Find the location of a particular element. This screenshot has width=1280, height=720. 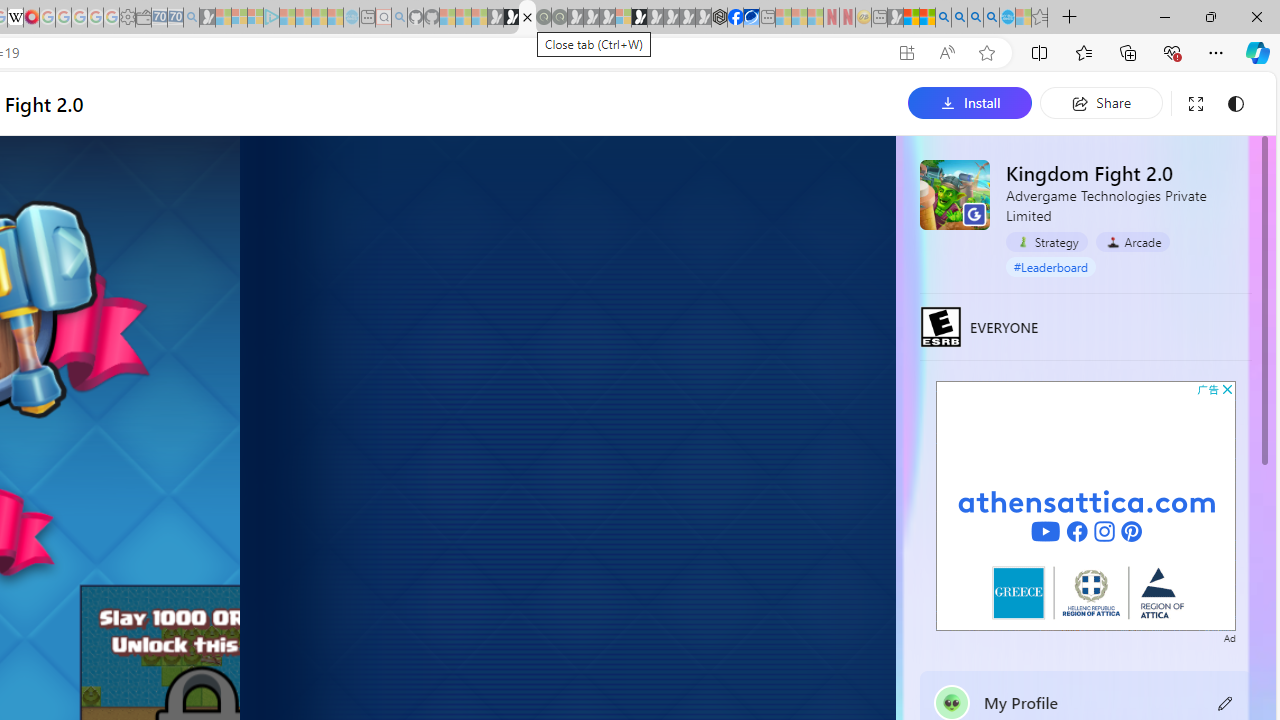

Change to dark mode is located at coordinates (1236, 104).